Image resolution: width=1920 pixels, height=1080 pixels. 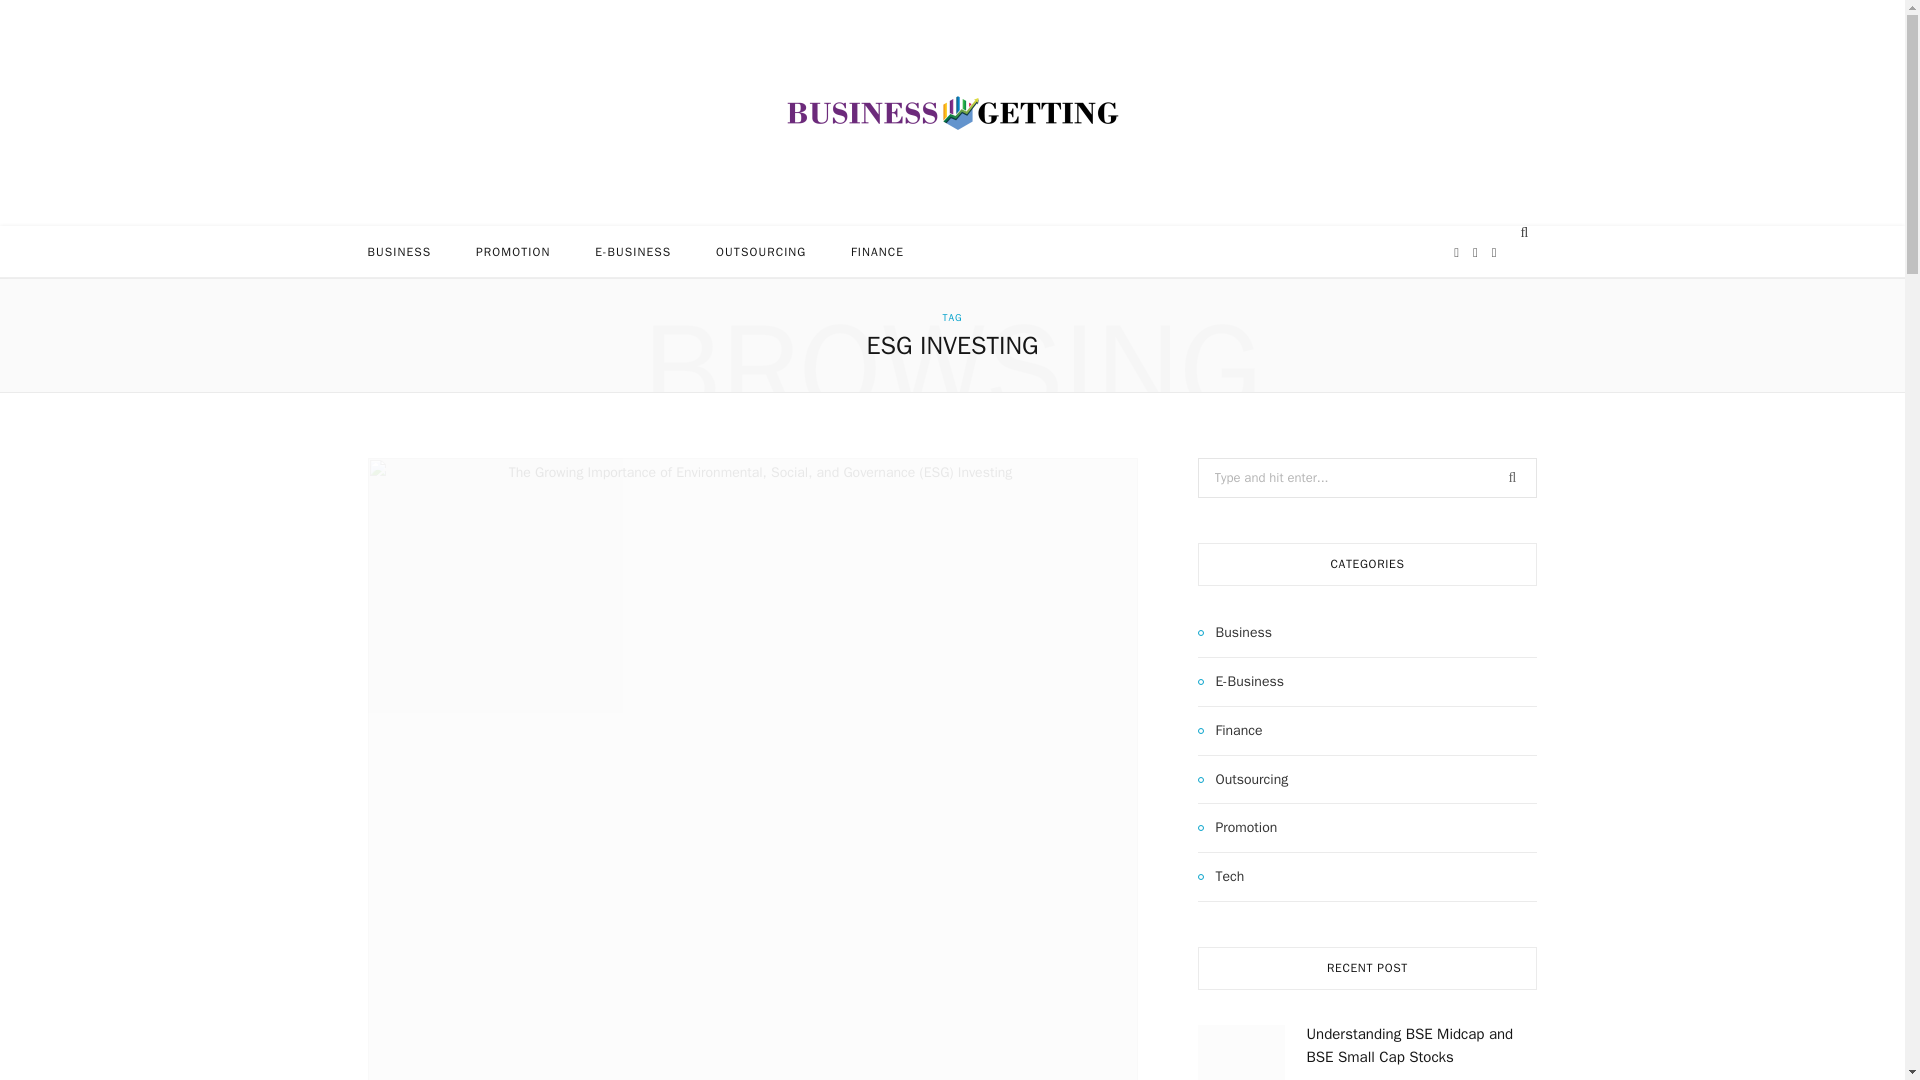 What do you see at coordinates (1368, 477) in the screenshot?
I see `Search for:` at bounding box center [1368, 477].